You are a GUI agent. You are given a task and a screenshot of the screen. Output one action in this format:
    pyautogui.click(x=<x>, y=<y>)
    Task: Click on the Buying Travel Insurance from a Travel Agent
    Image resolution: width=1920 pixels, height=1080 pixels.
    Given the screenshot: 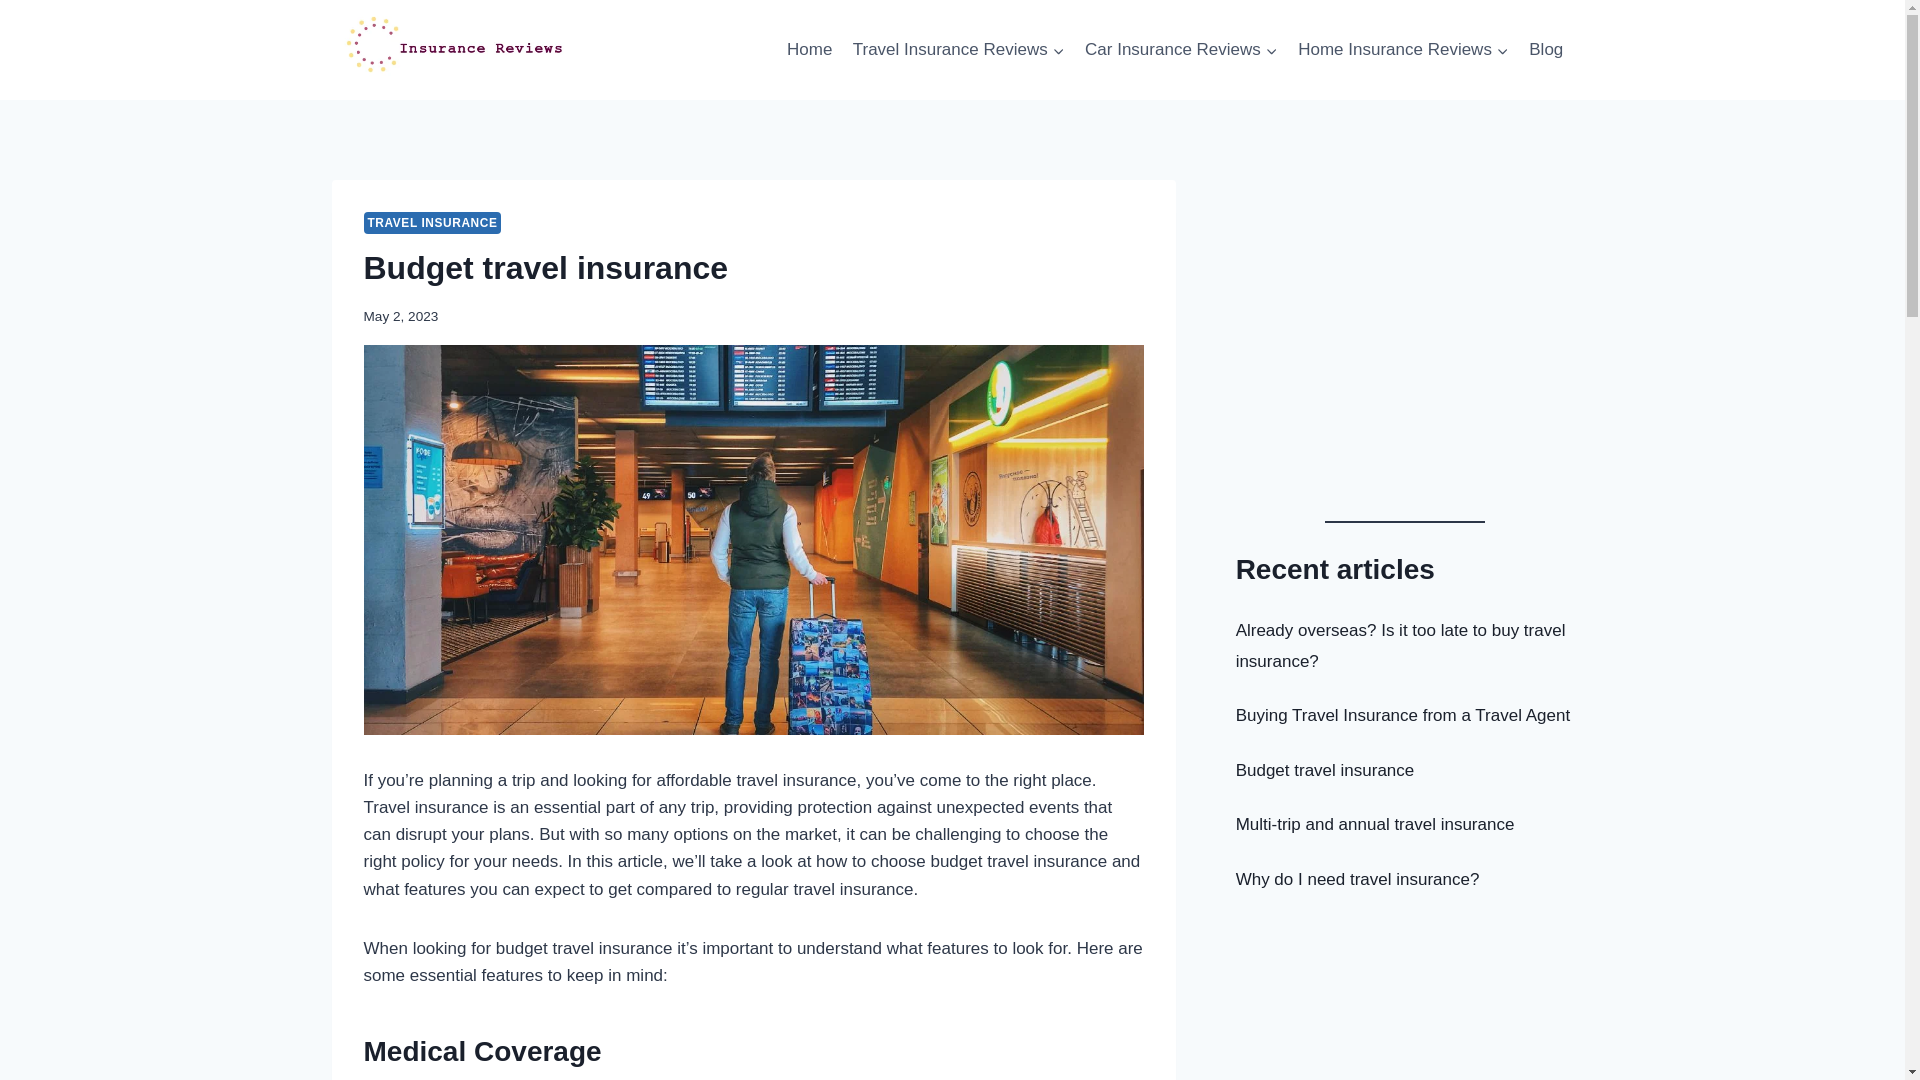 What is the action you would take?
    pyautogui.click(x=1404, y=716)
    